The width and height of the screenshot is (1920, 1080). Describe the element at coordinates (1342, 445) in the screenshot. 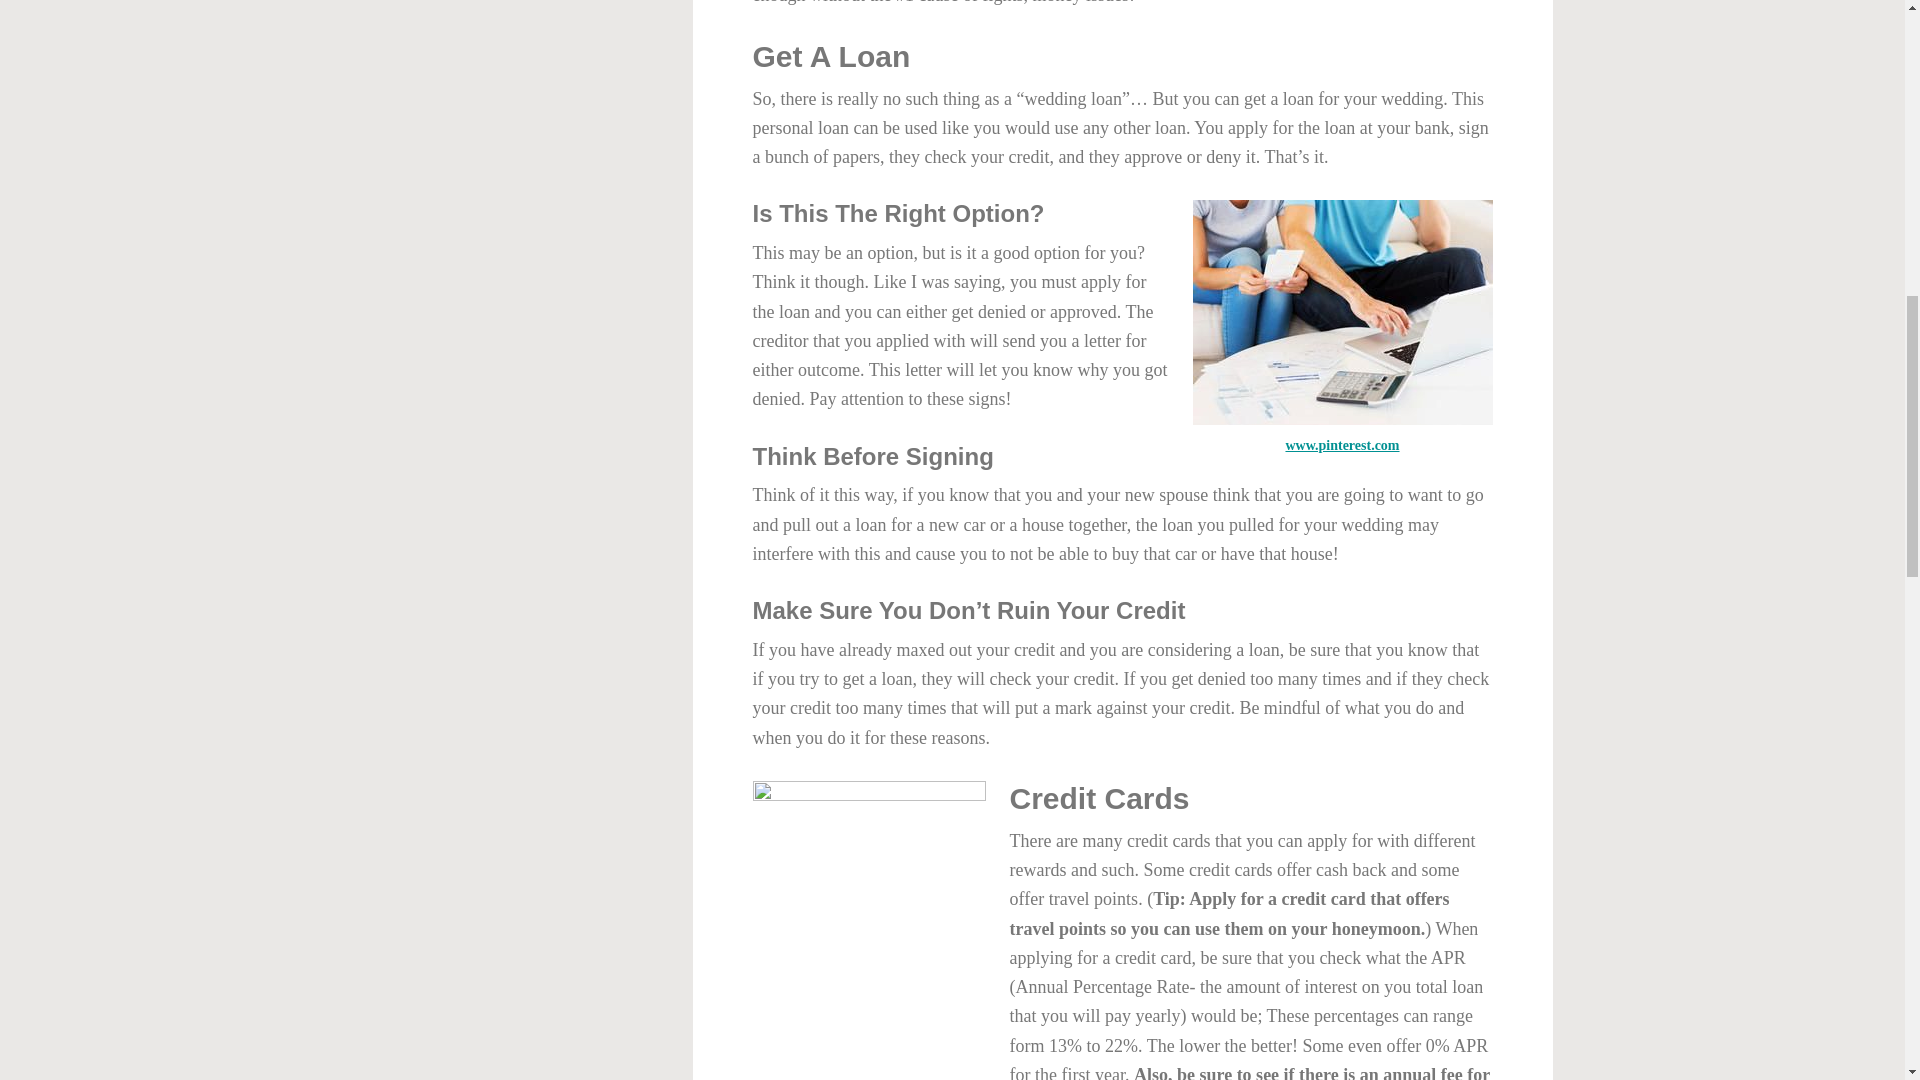

I see `www.pinterest.com` at that location.